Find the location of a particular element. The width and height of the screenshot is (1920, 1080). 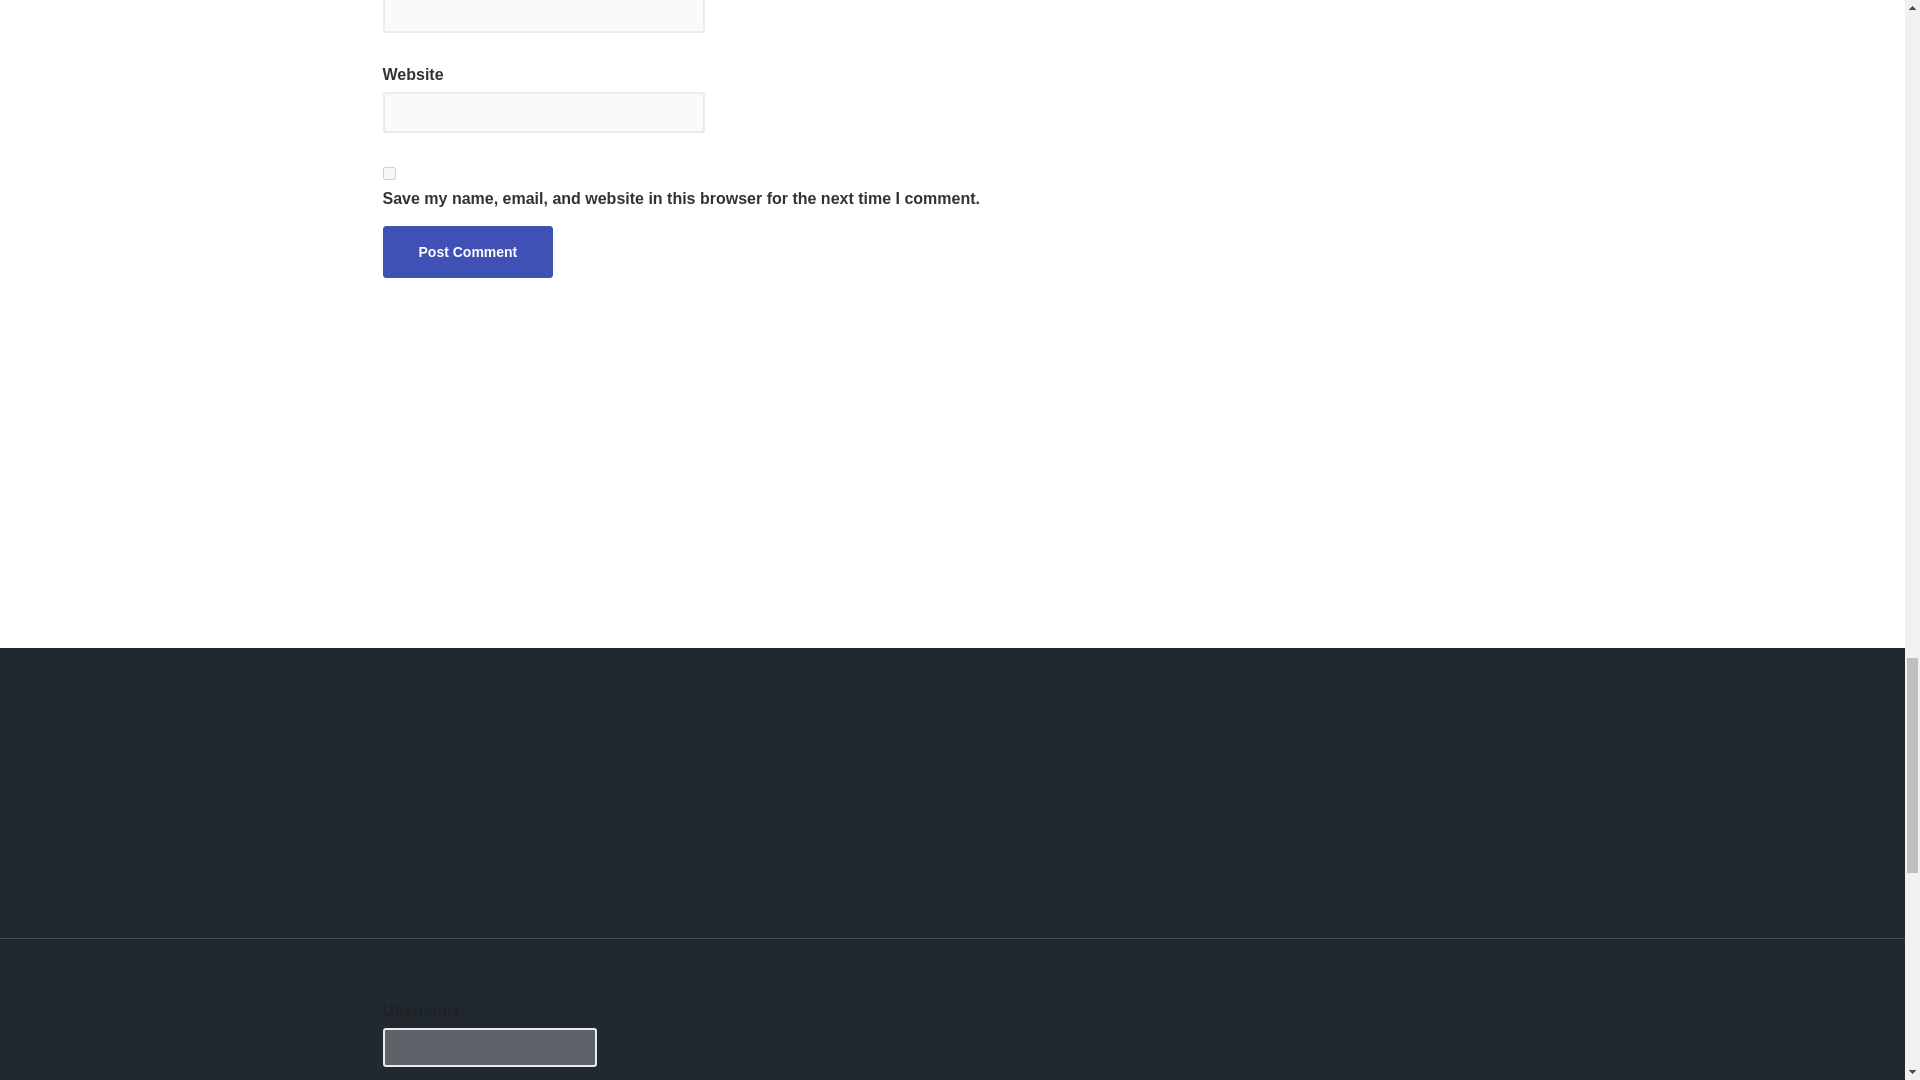

yes is located at coordinates (388, 174).